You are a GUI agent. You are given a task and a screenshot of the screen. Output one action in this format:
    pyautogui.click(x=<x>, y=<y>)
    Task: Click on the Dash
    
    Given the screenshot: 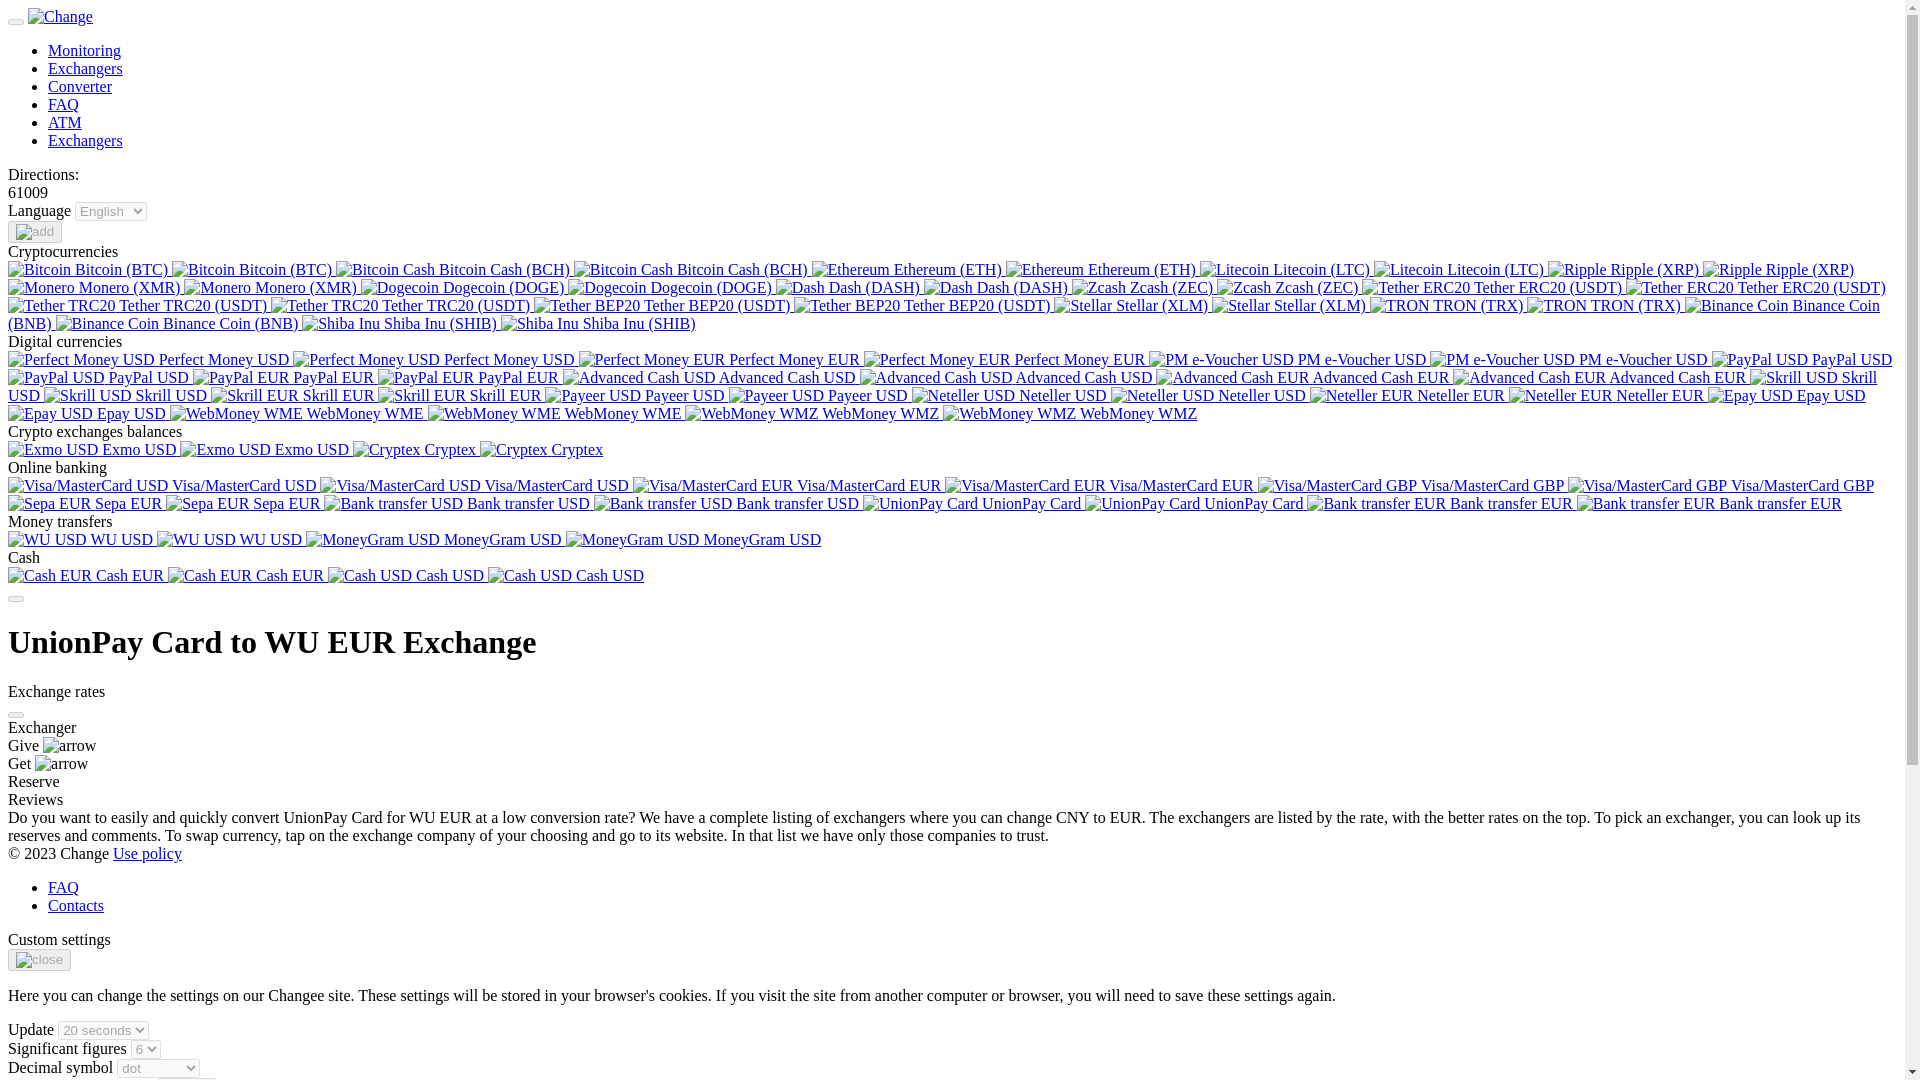 What is the action you would take?
    pyautogui.click(x=800, y=288)
    